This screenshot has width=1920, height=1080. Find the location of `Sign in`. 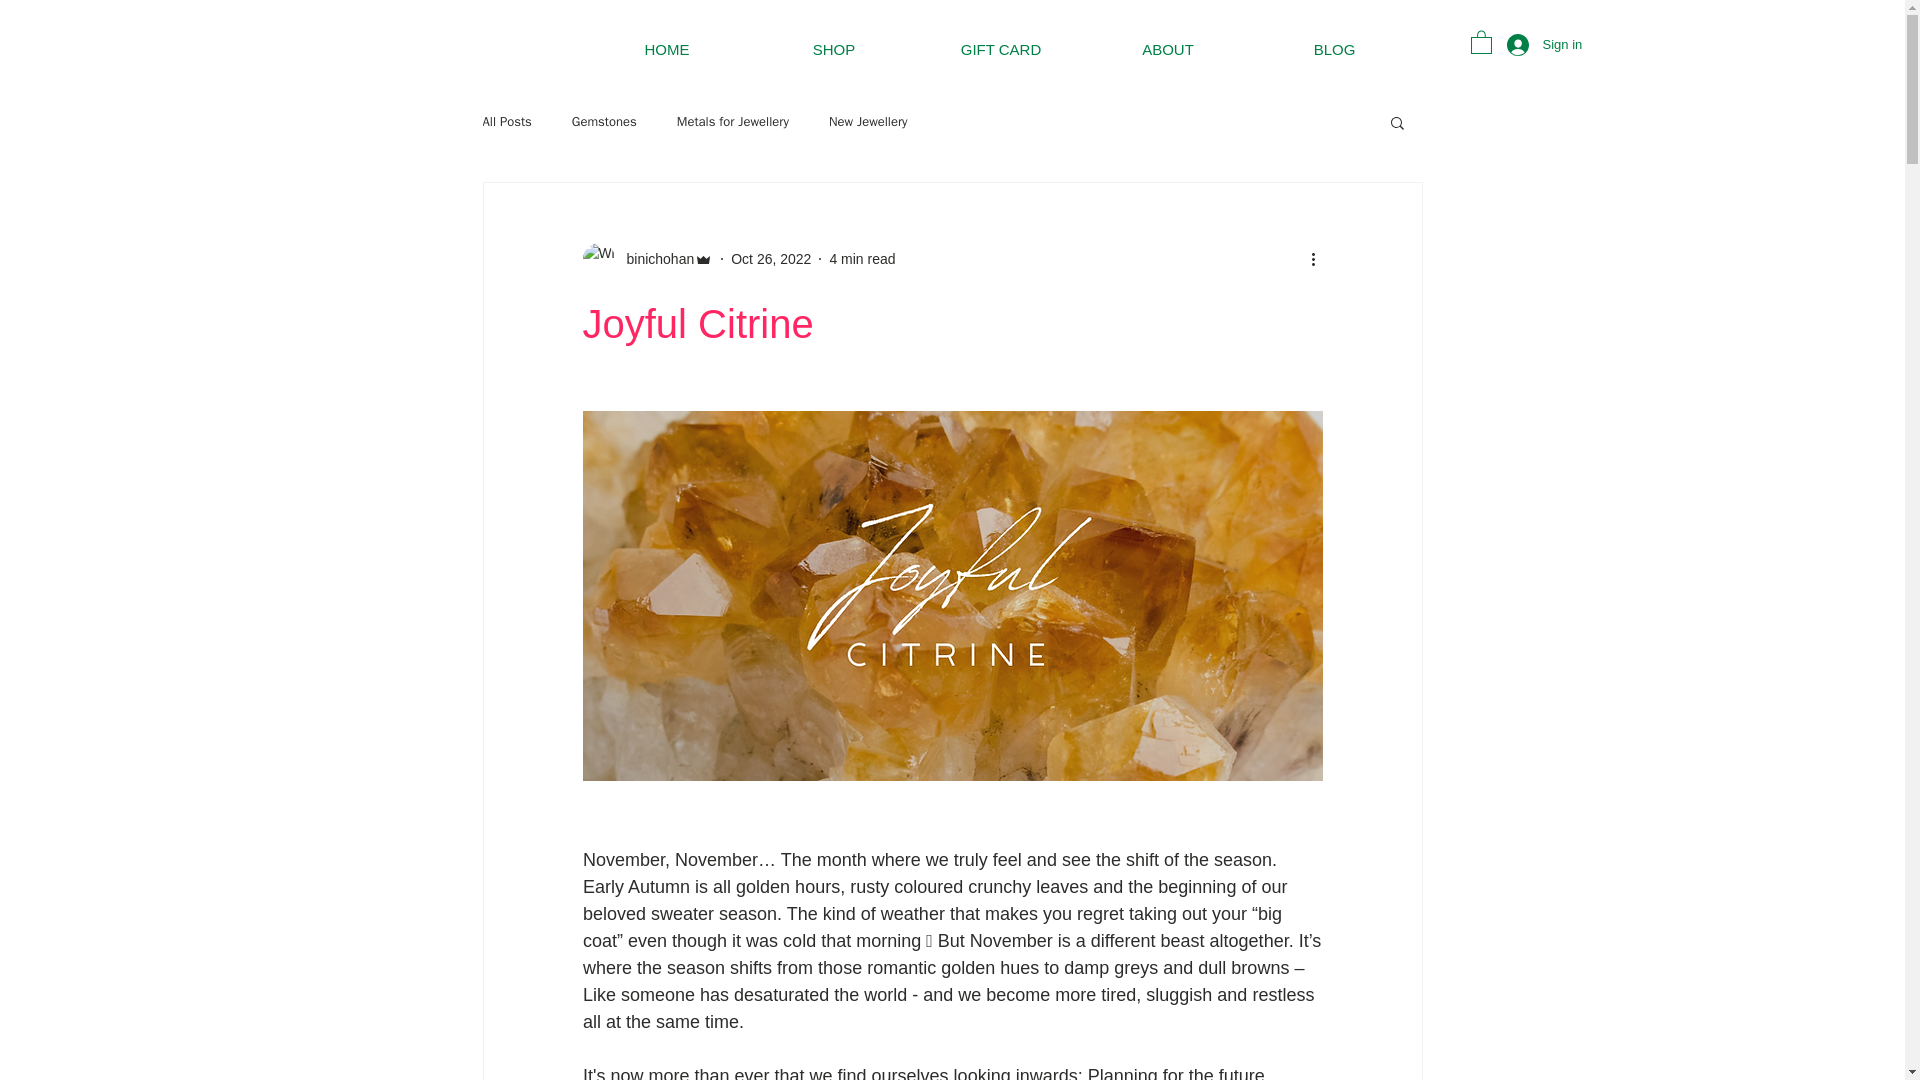

Sign in is located at coordinates (1517, 44).